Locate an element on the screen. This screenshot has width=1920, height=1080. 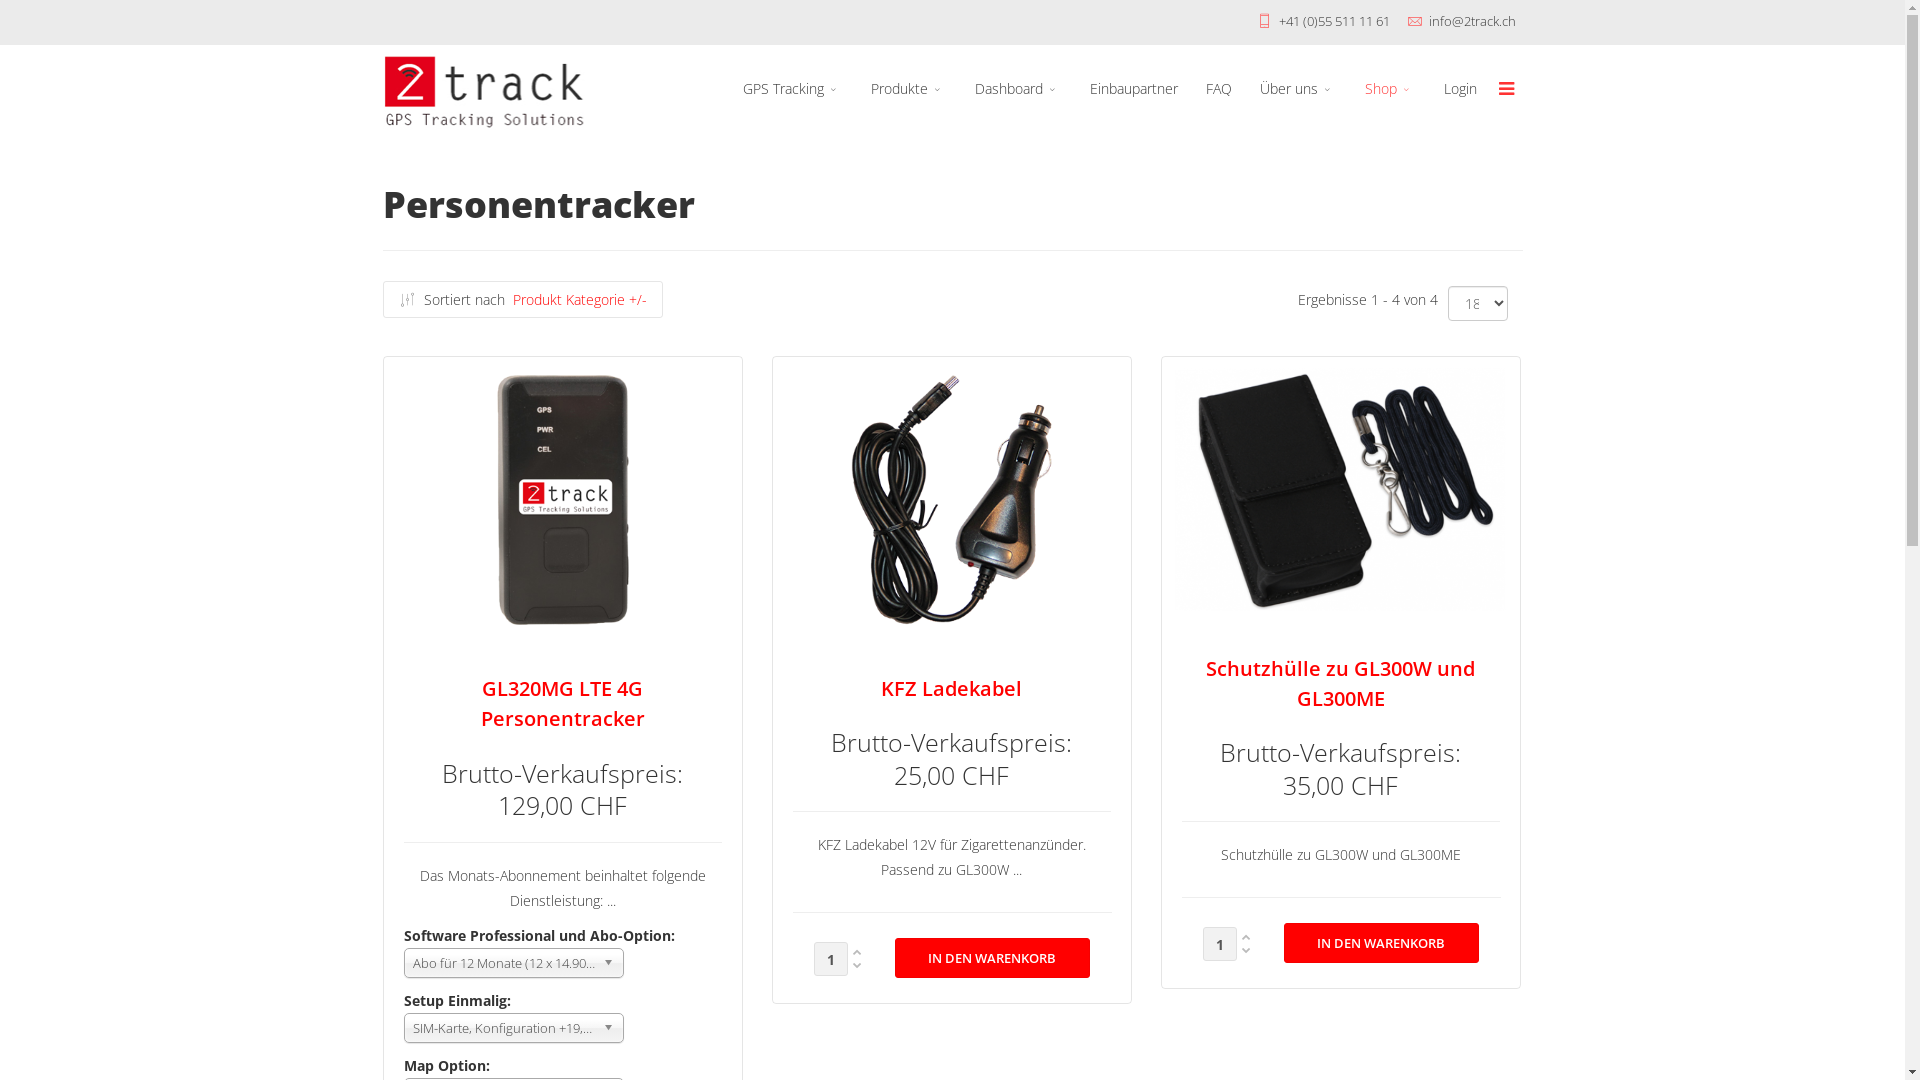
FAQ is located at coordinates (1219, 89).